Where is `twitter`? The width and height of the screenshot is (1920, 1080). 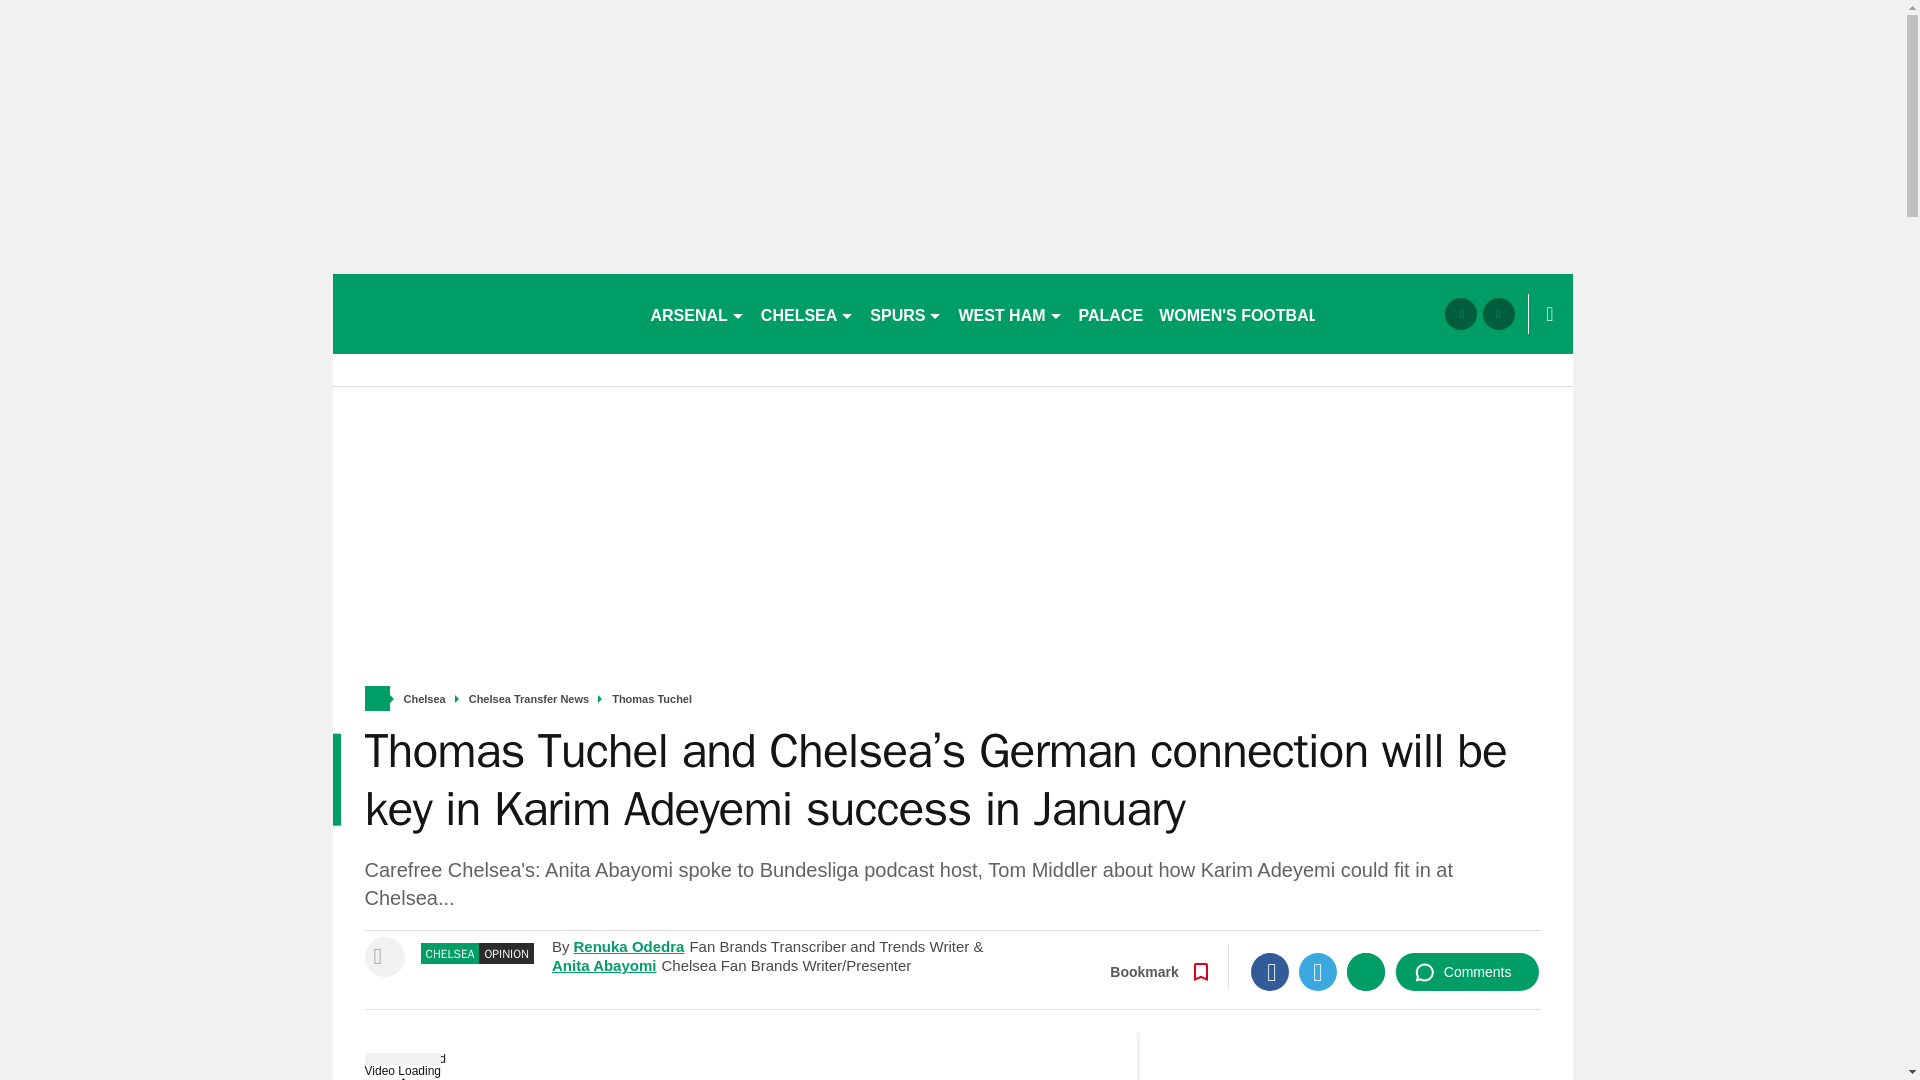 twitter is located at coordinates (1498, 314).